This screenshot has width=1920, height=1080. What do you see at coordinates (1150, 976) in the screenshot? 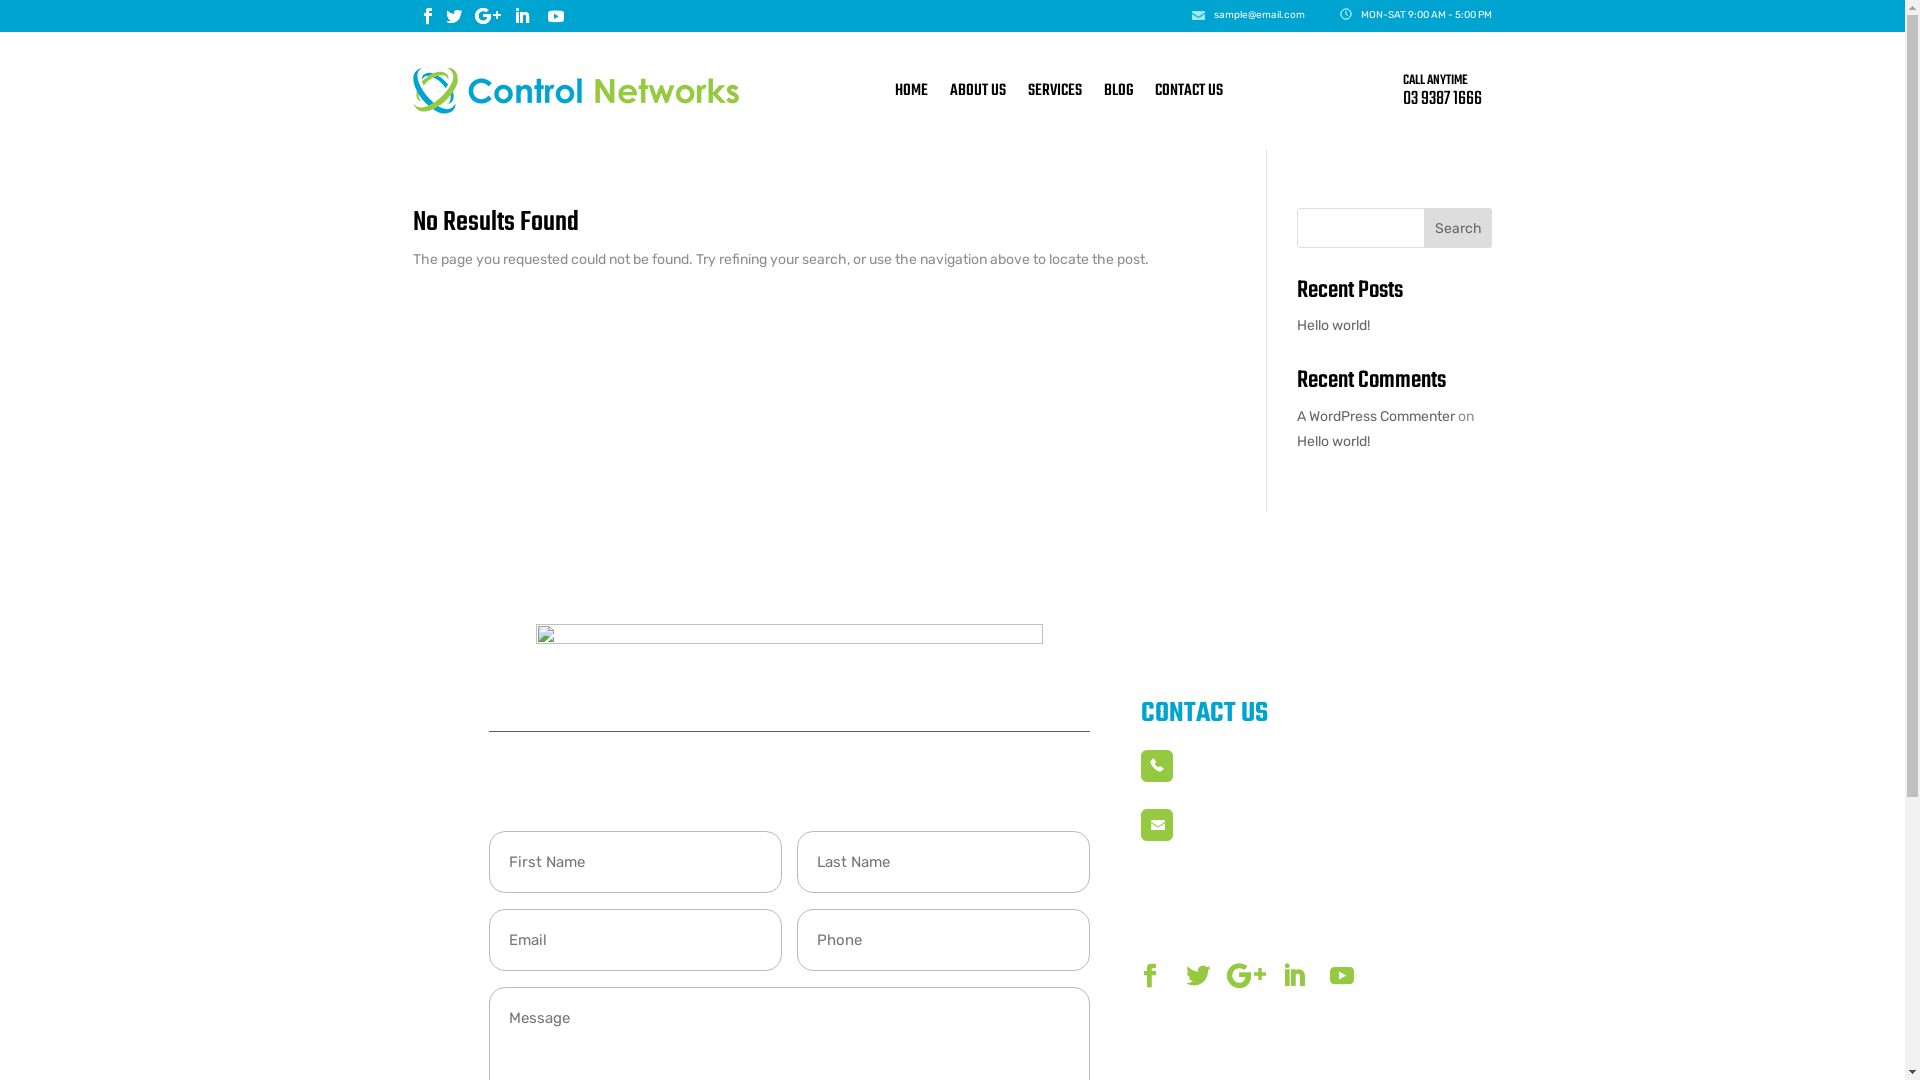
I see `Follow on Facebook` at bounding box center [1150, 976].